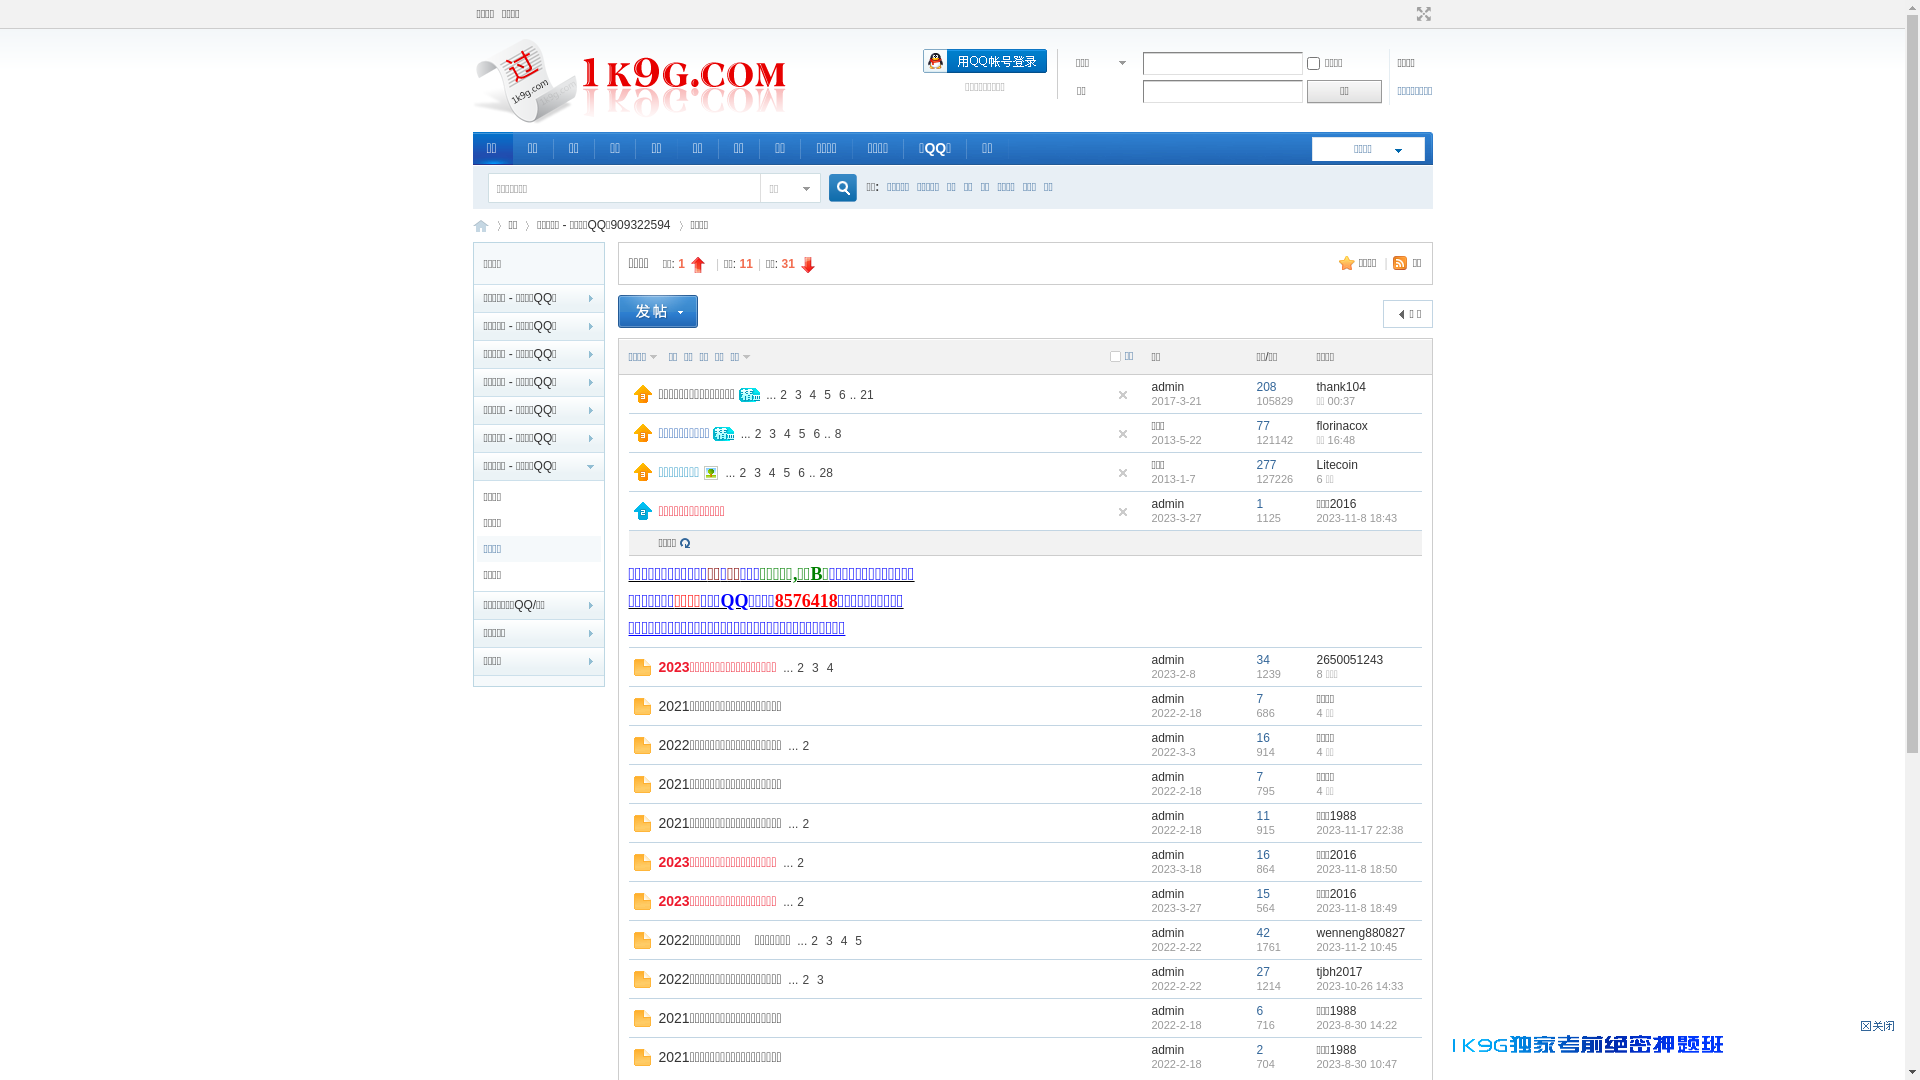  I want to click on admin, so click(1168, 699).